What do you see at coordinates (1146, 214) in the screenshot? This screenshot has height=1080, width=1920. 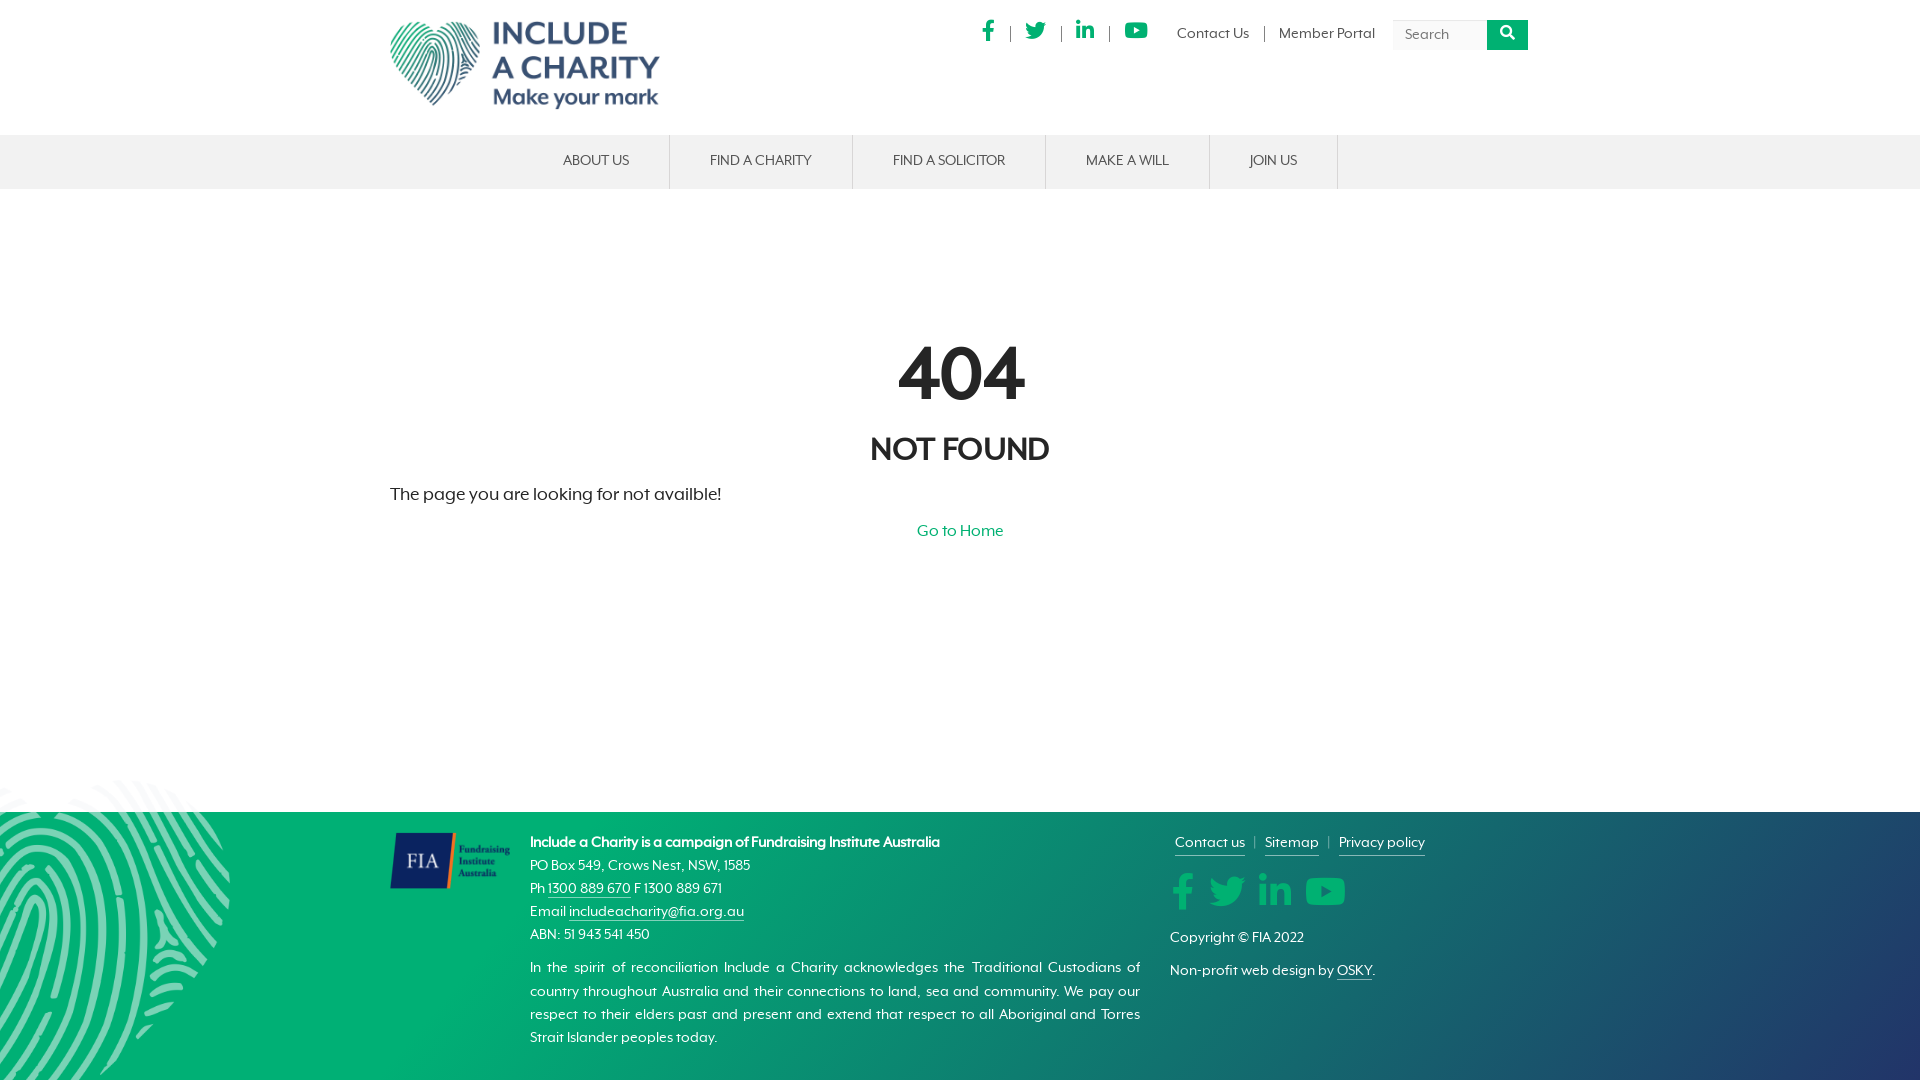 I see `GIFTS IN WILLS STORIES` at bounding box center [1146, 214].